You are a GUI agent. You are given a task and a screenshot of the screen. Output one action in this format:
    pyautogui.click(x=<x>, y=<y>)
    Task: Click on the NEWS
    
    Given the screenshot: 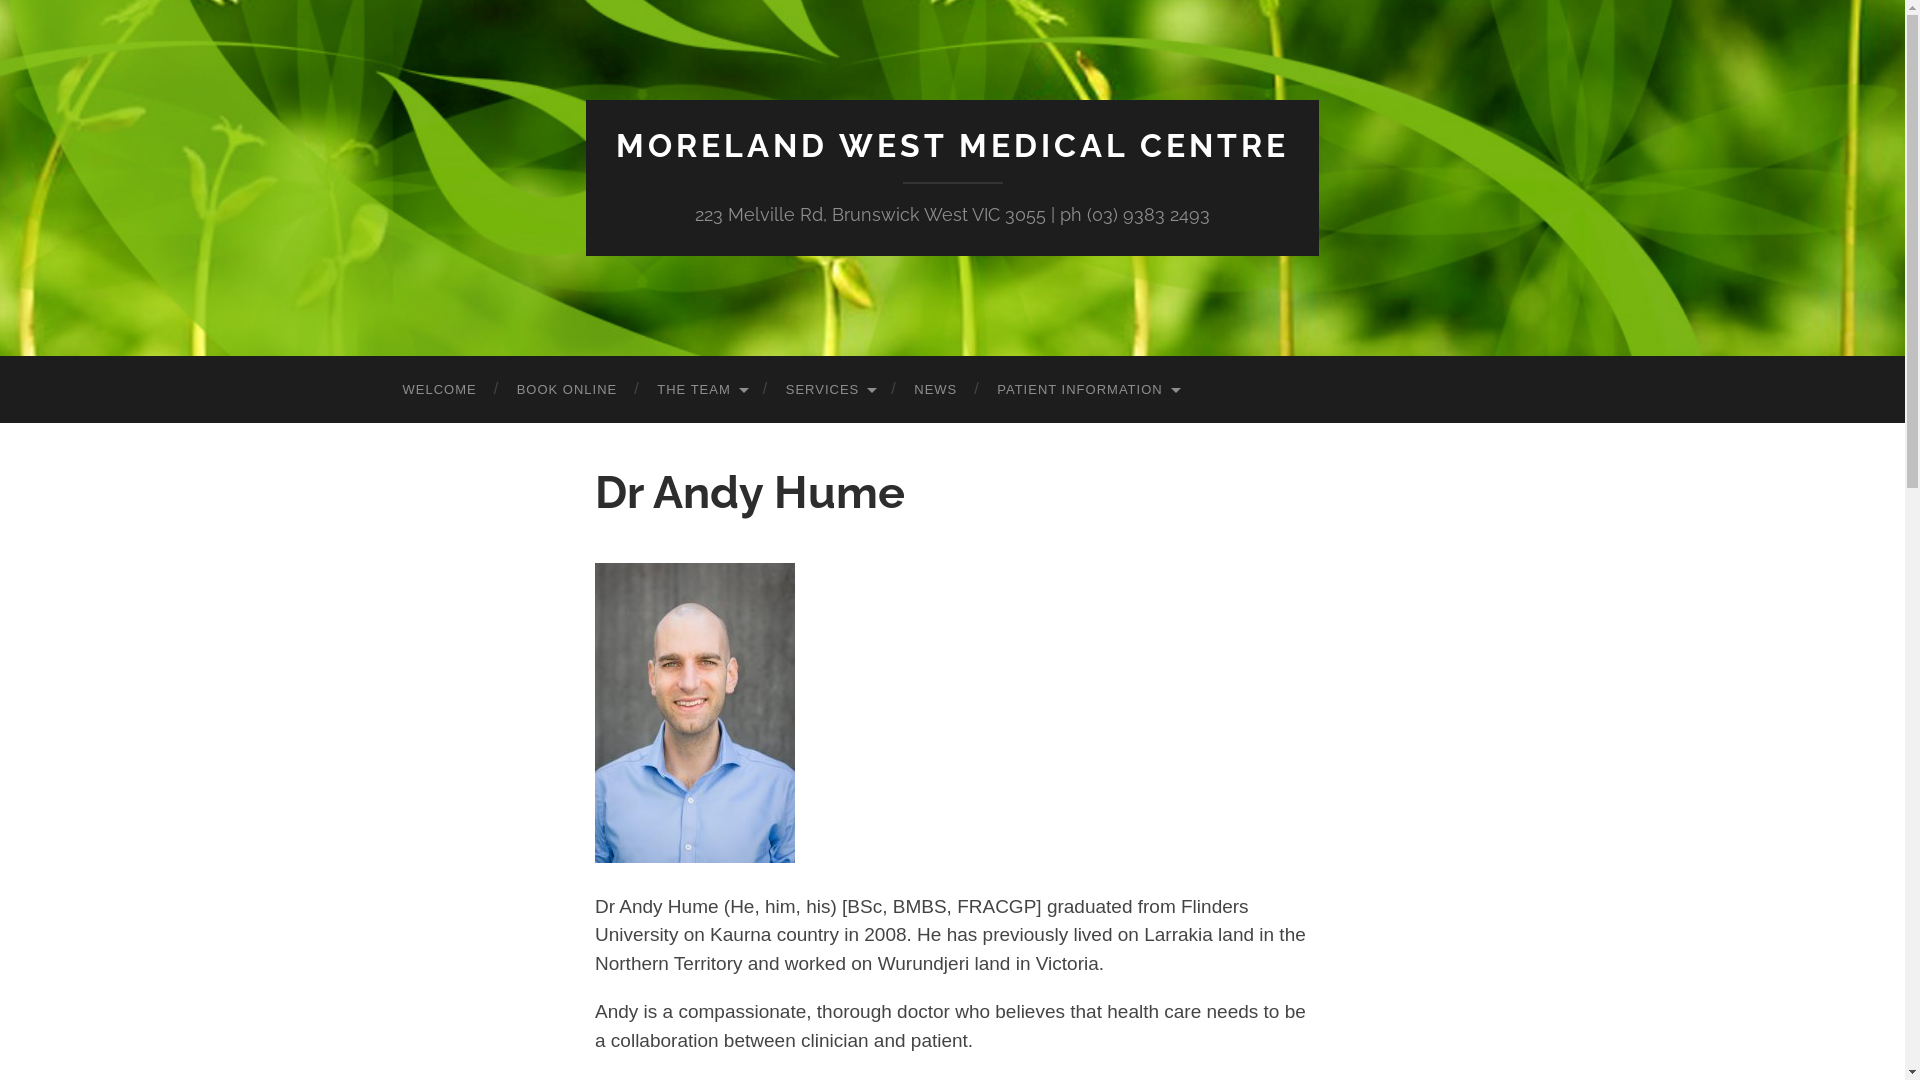 What is the action you would take?
    pyautogui.click(x=936, y=390)
    